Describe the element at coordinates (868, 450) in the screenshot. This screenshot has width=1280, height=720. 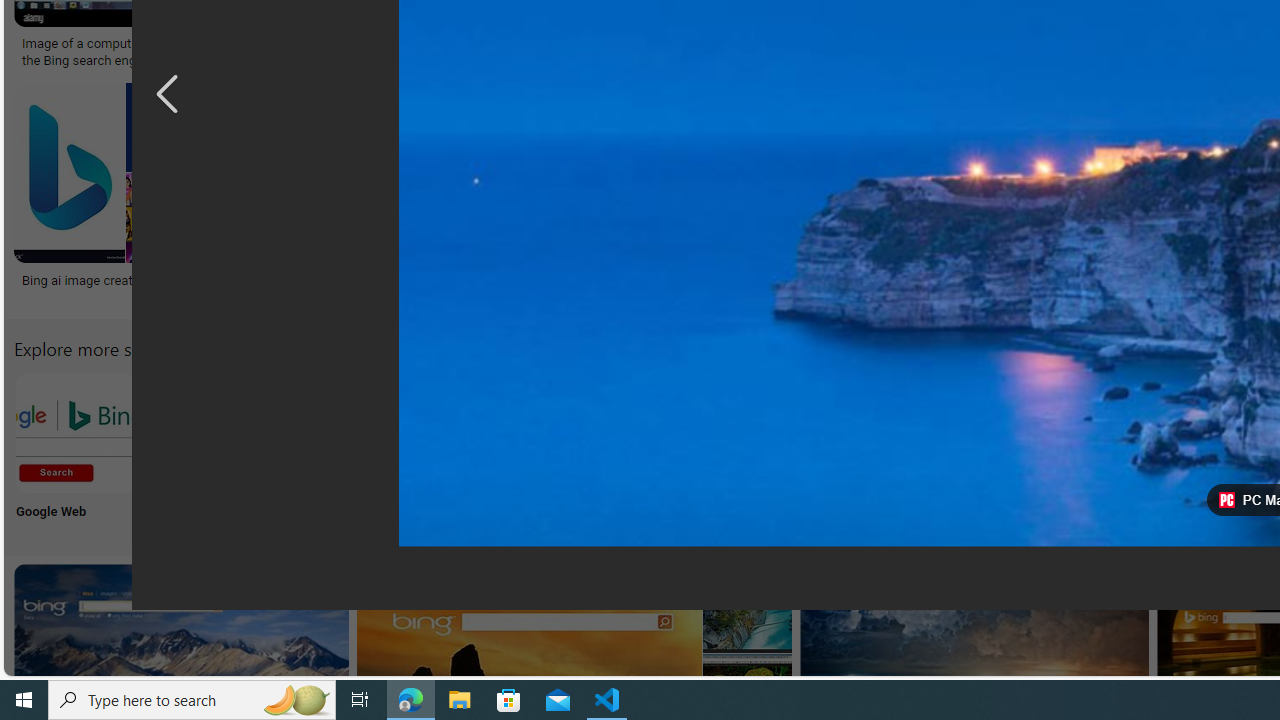
I see `Bing Clip ART SEARCH Clip Art` at that location.